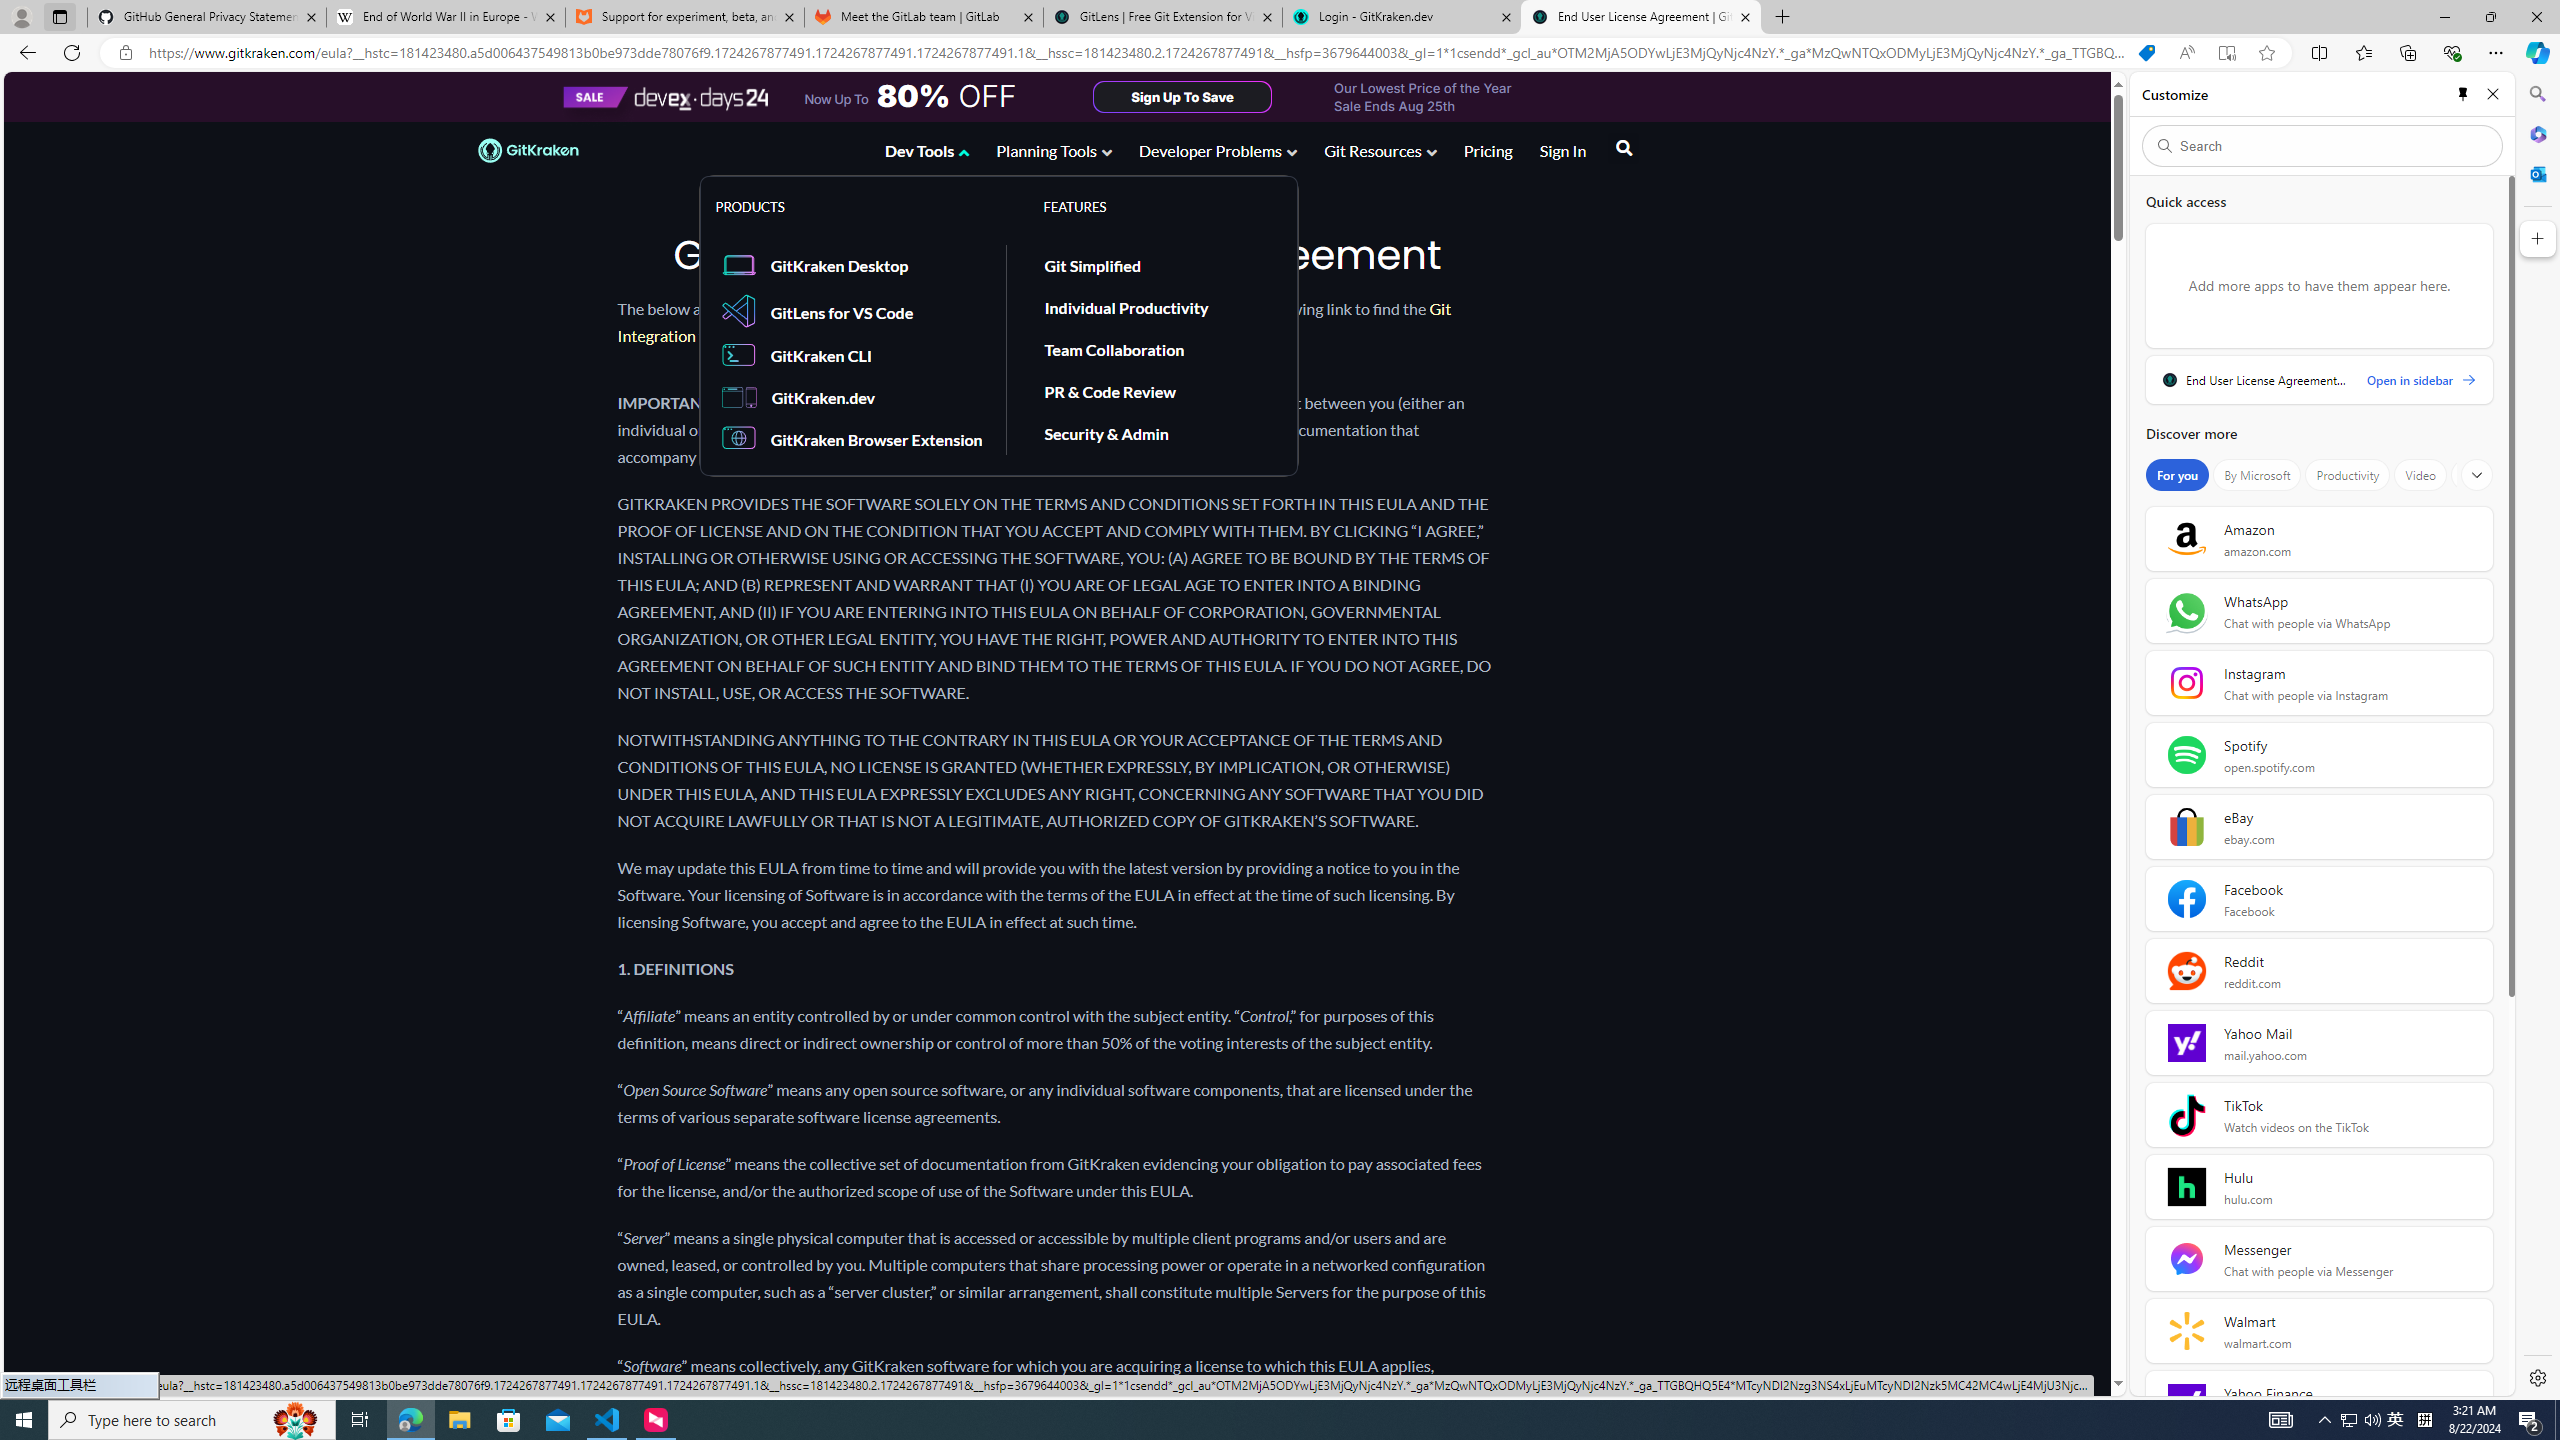 This screenshot has height=1440, width=2560. What do you see at coordinates (1562, 154) in the screenshot?
I see `Sign In` at bounding box center [1562, 154].